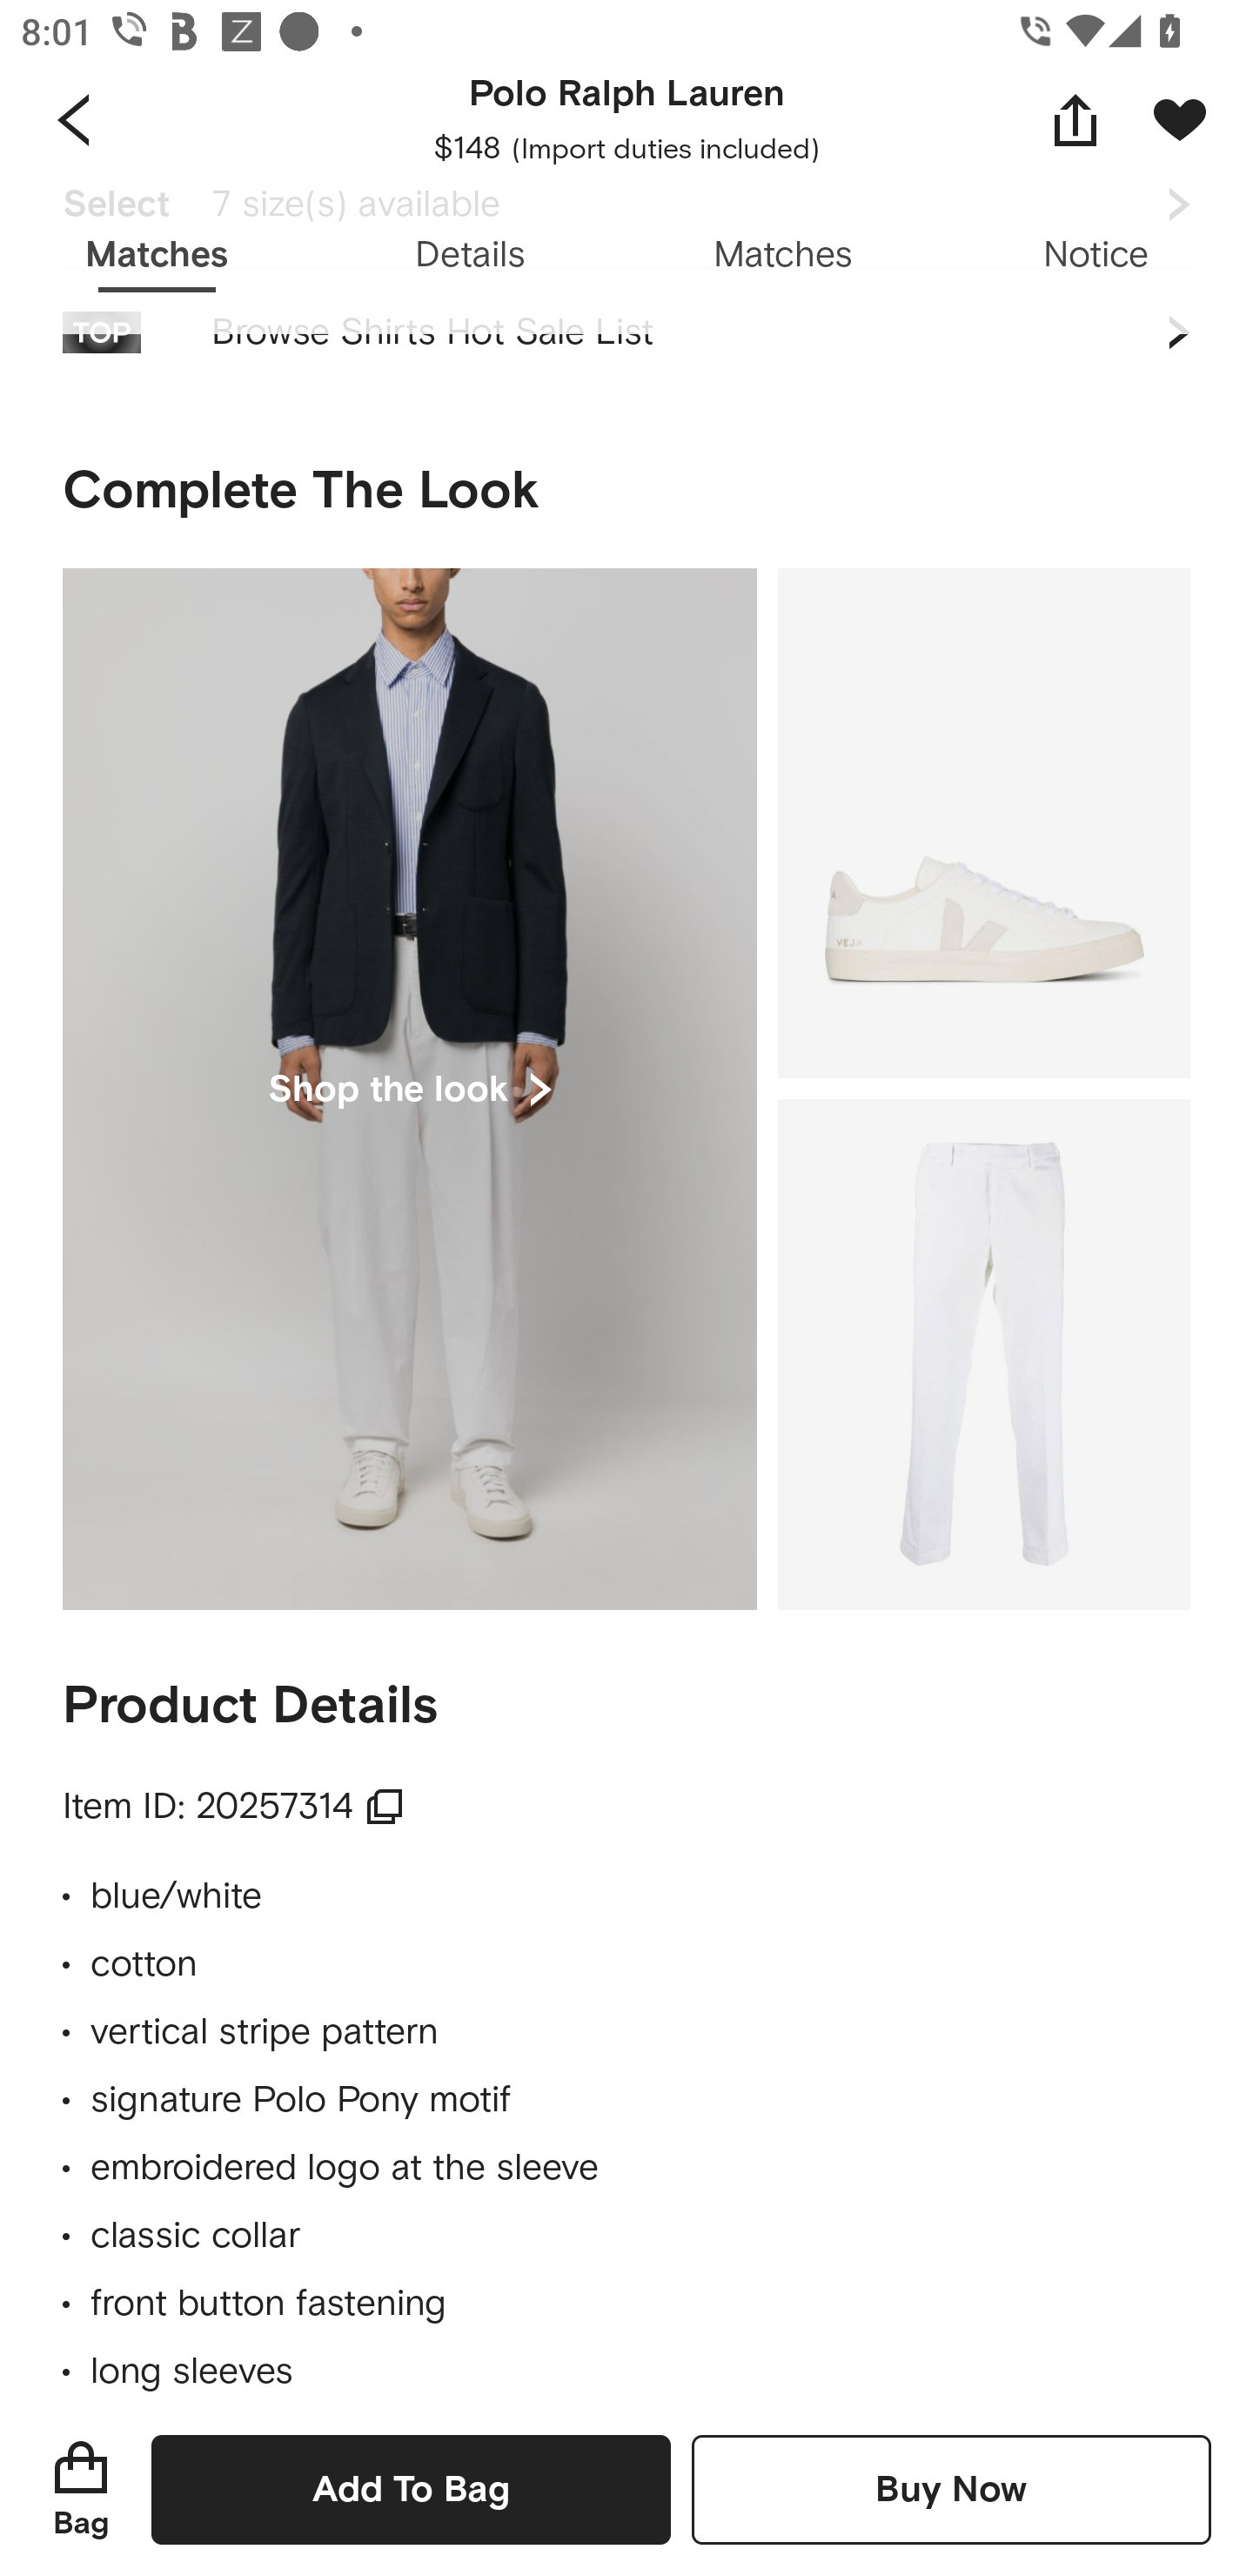 This screenshot has width=1253, height=2576. What do you see at coordinates (951, 2489) in the screenshot?
I see `Buy Now` at bounding box center [951, 2489].